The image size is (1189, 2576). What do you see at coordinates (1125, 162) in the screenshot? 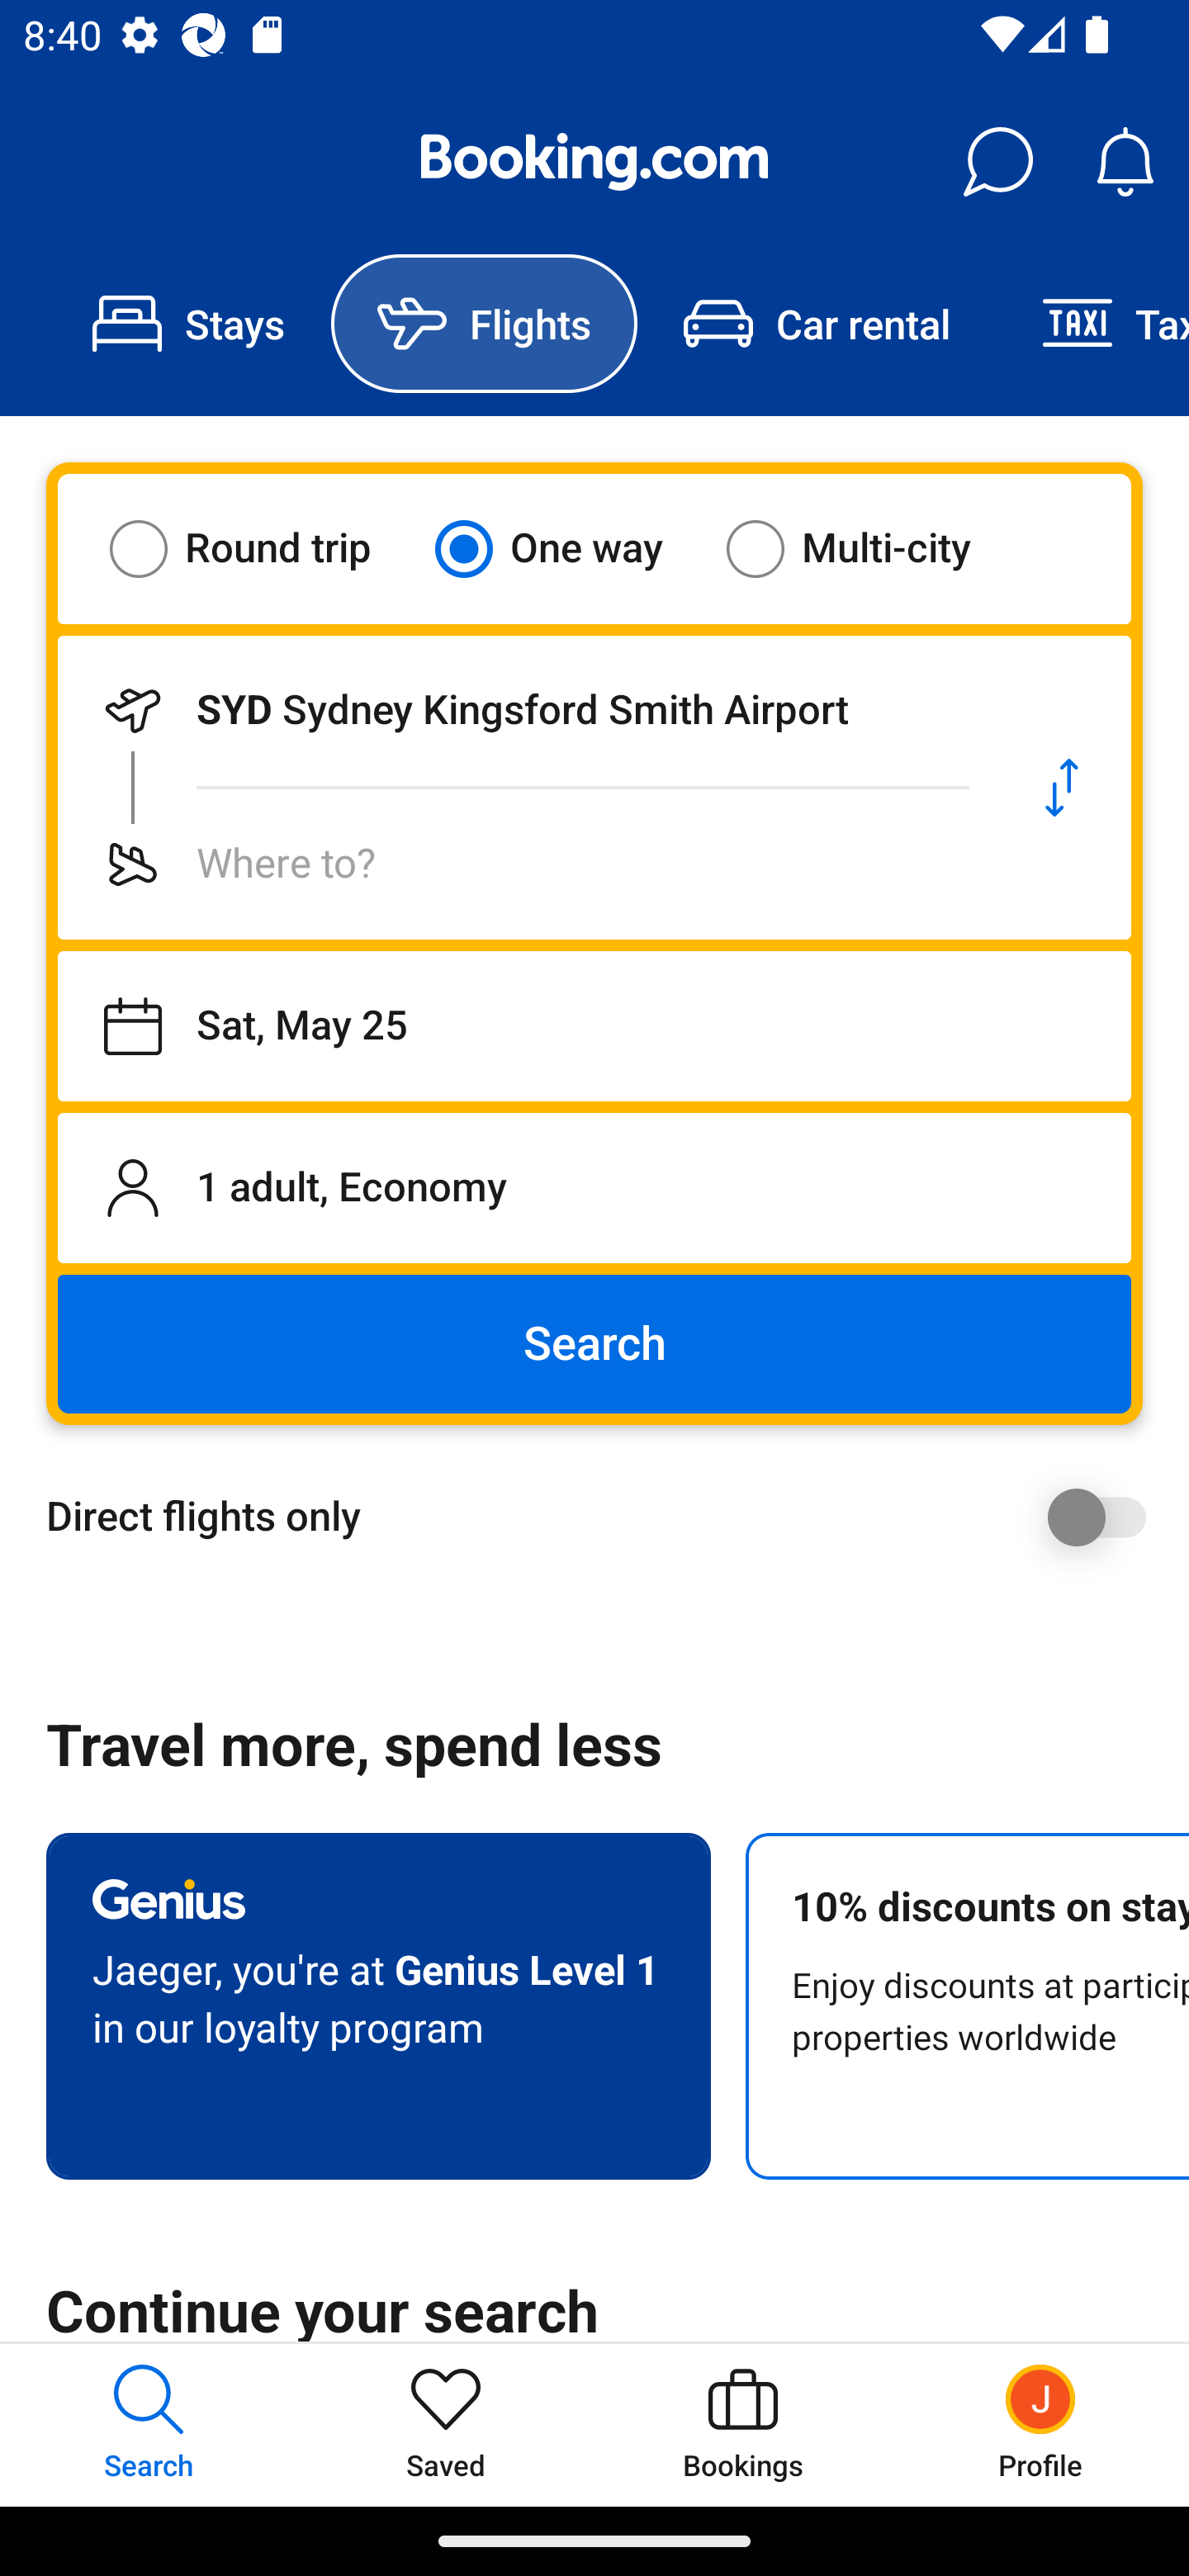
I see `Notifications` at bounding box center [1125, 162].